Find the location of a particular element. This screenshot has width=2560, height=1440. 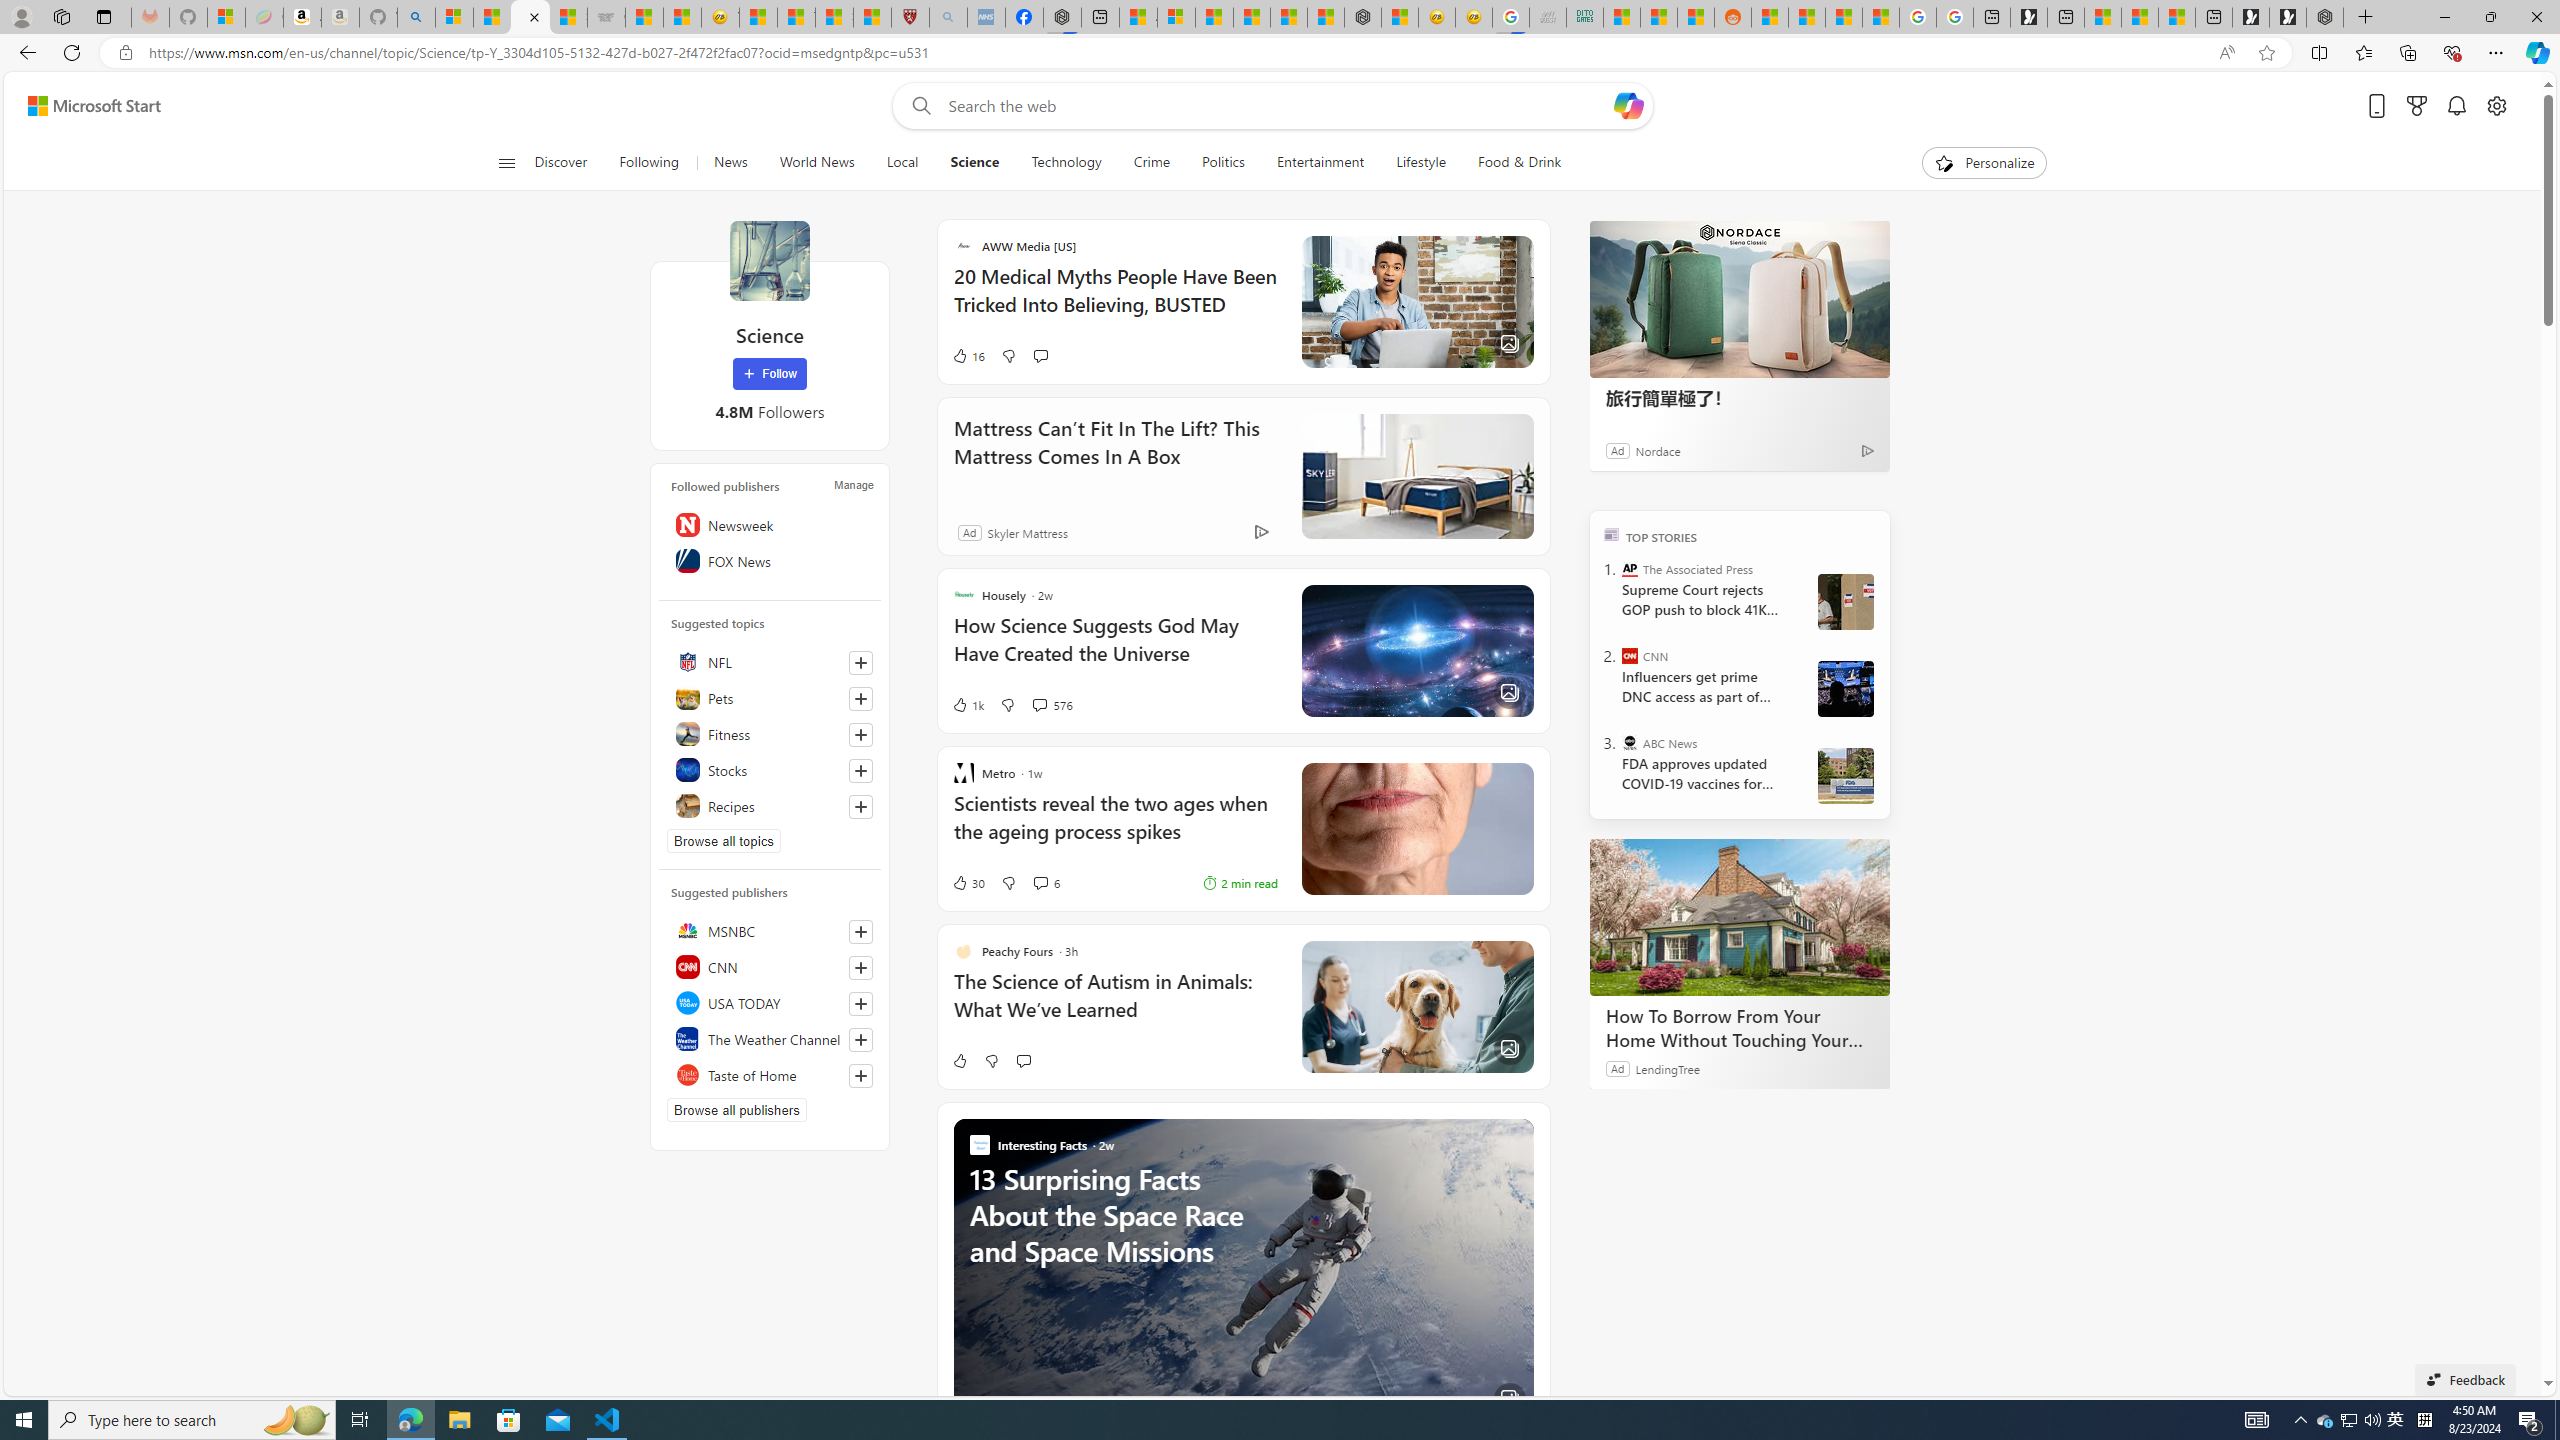

1k Like is located at coordinates (968, 704).